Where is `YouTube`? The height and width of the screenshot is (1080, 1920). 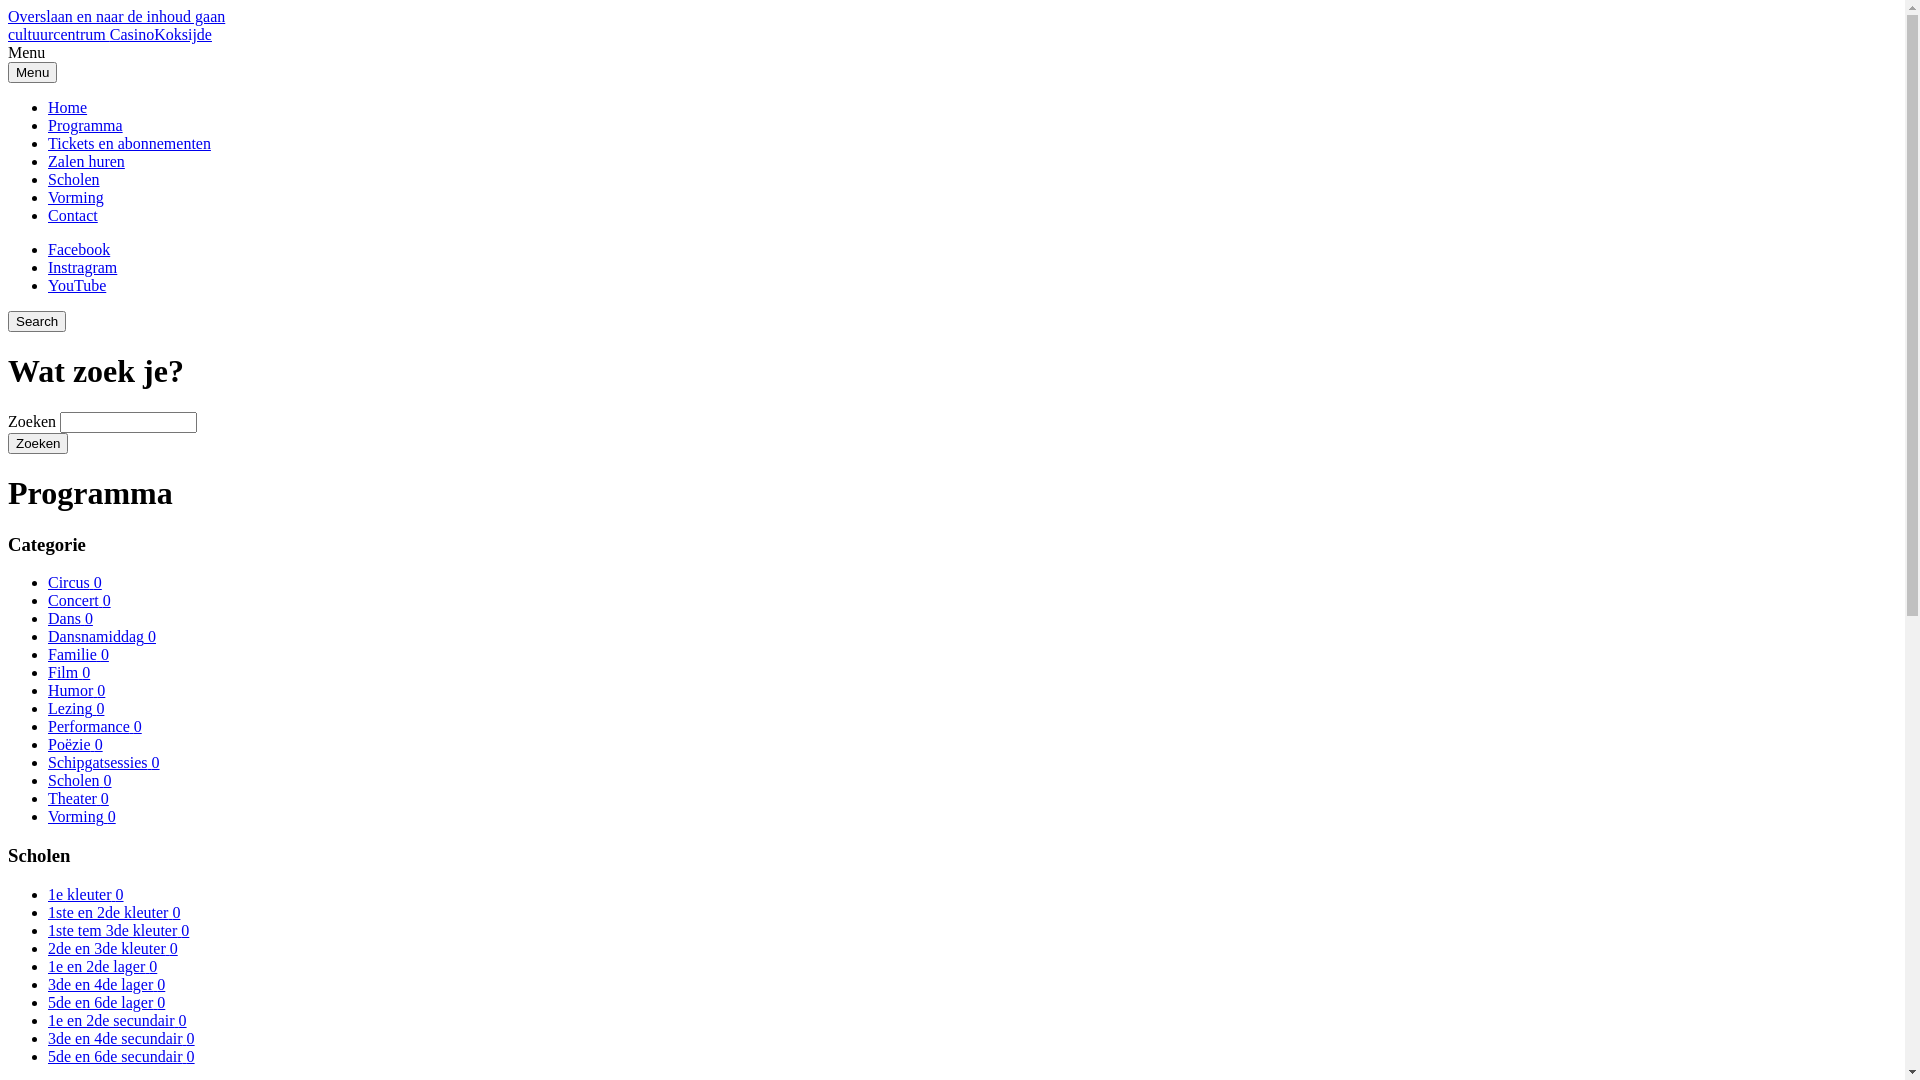 YouTube is located at coordinates (77, 286).